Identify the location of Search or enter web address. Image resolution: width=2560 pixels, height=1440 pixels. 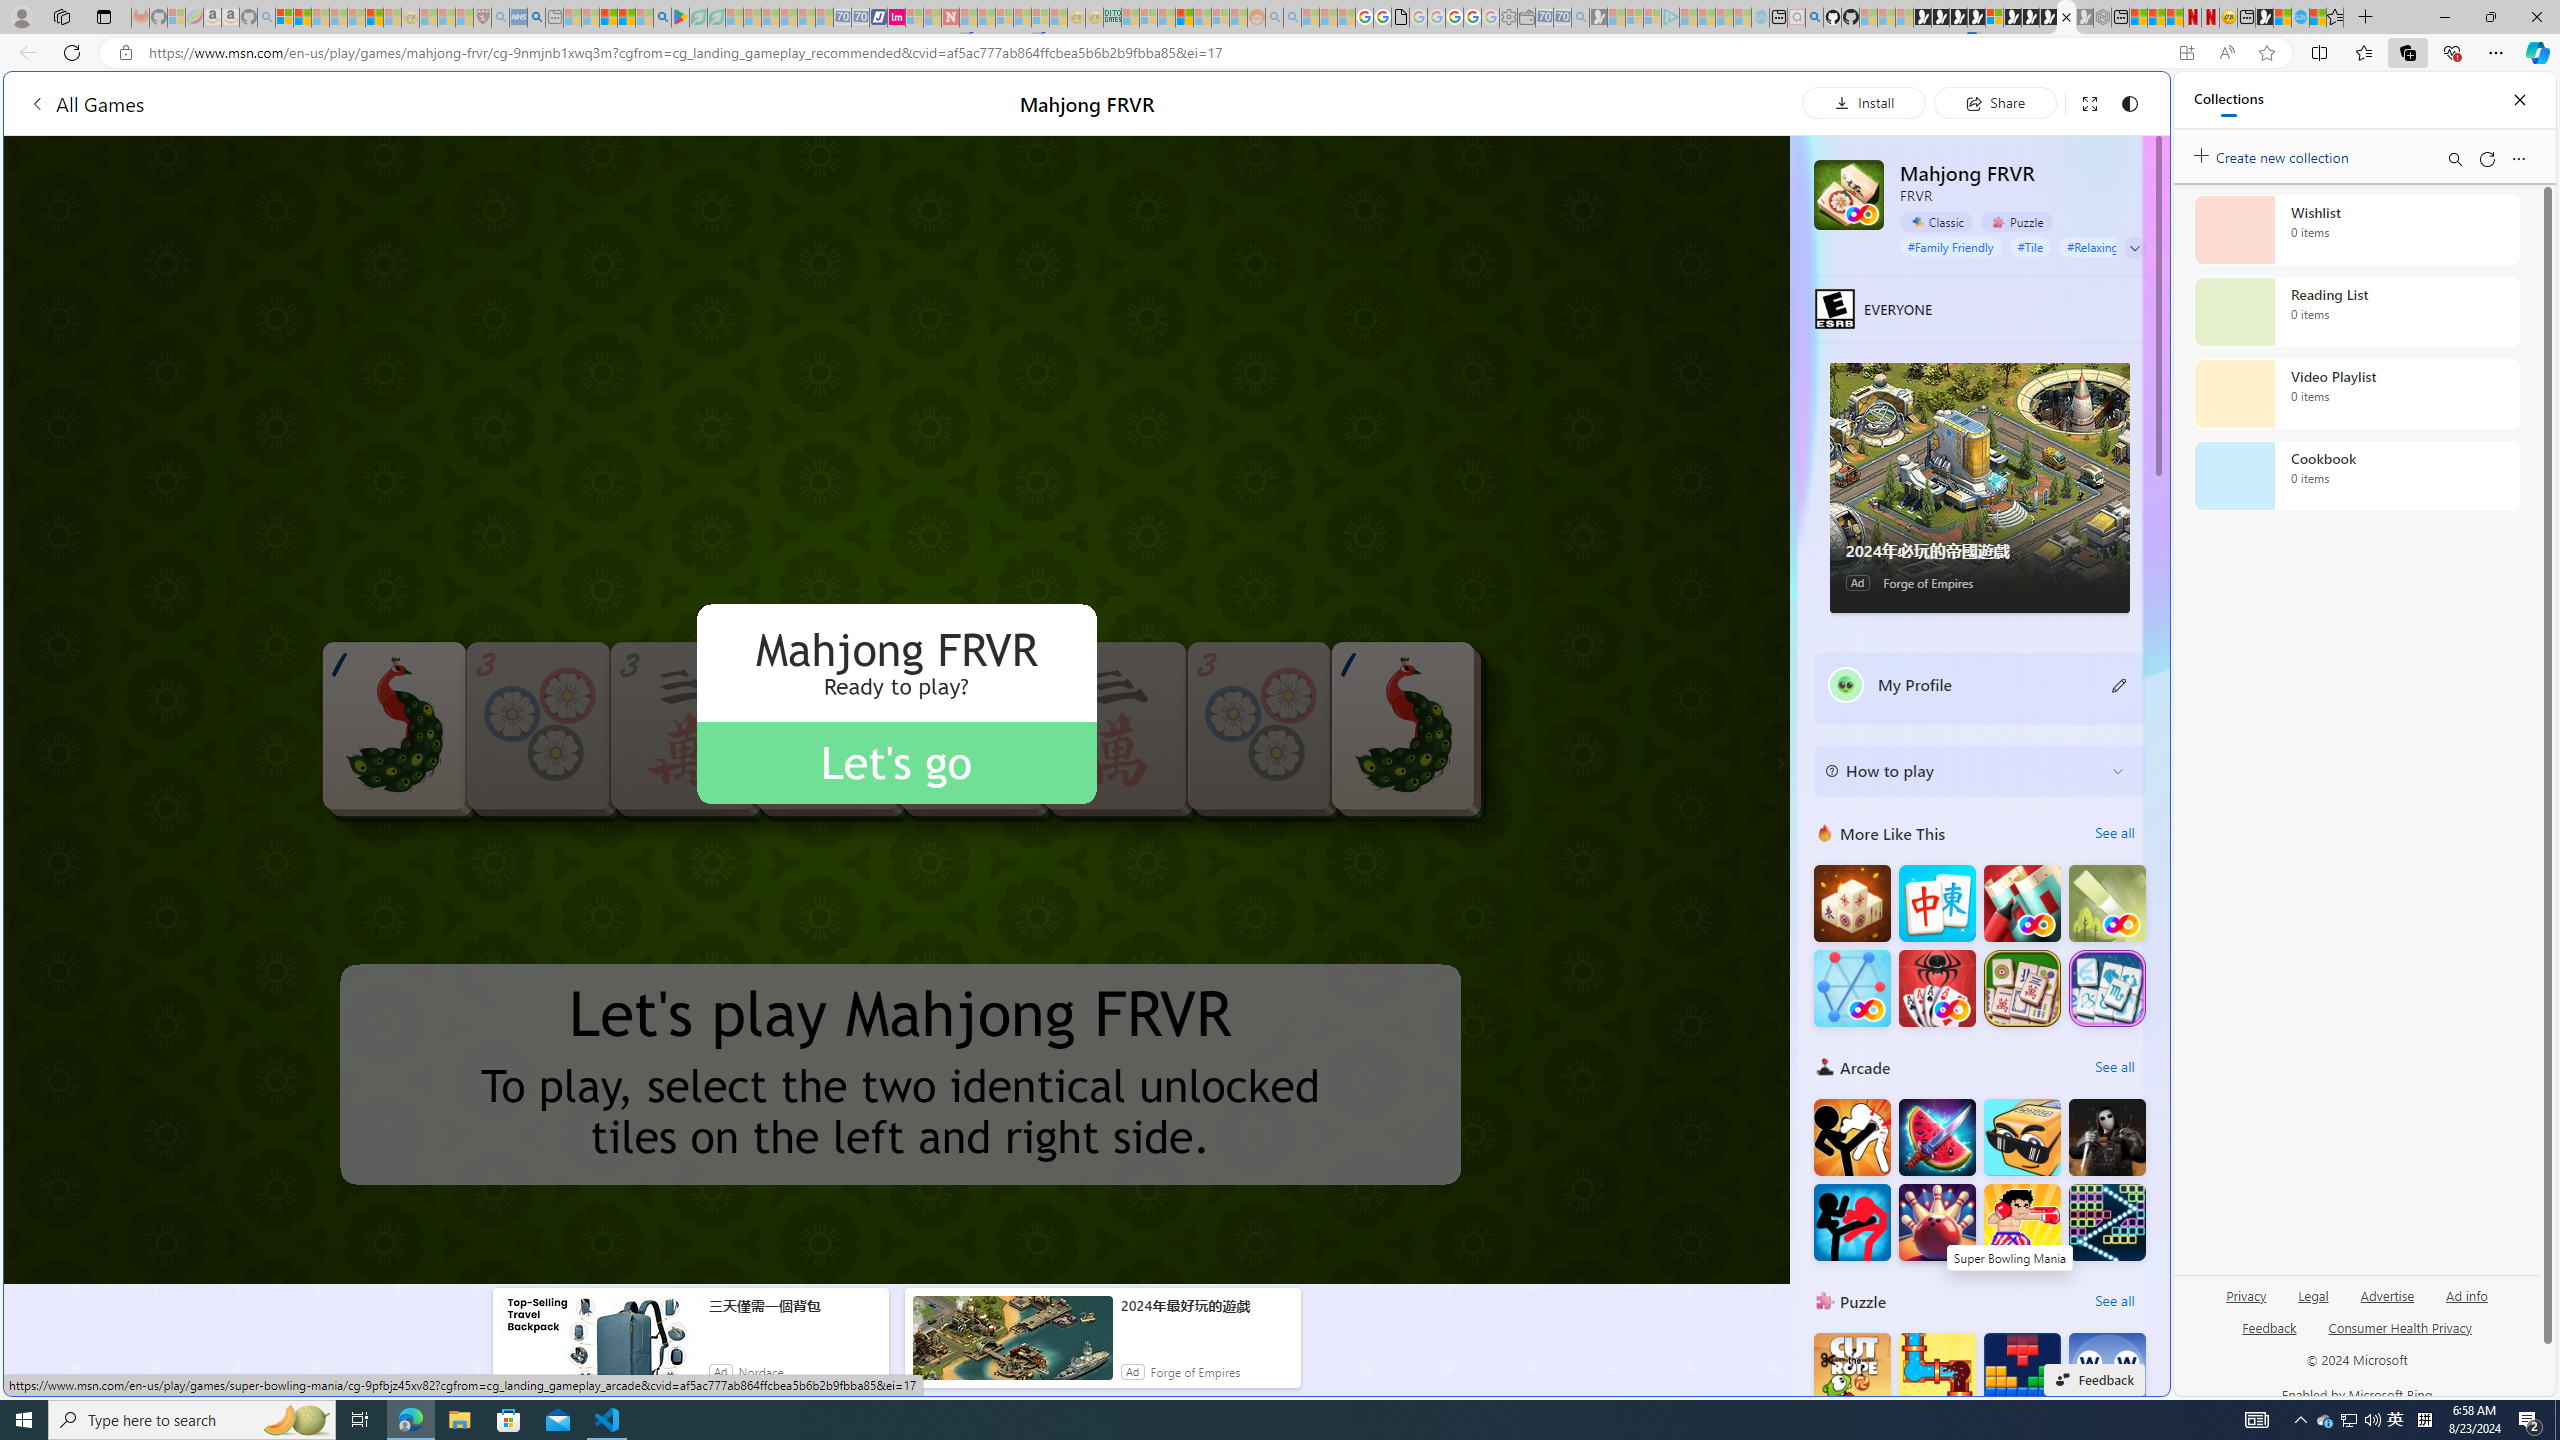
(1622, 192).